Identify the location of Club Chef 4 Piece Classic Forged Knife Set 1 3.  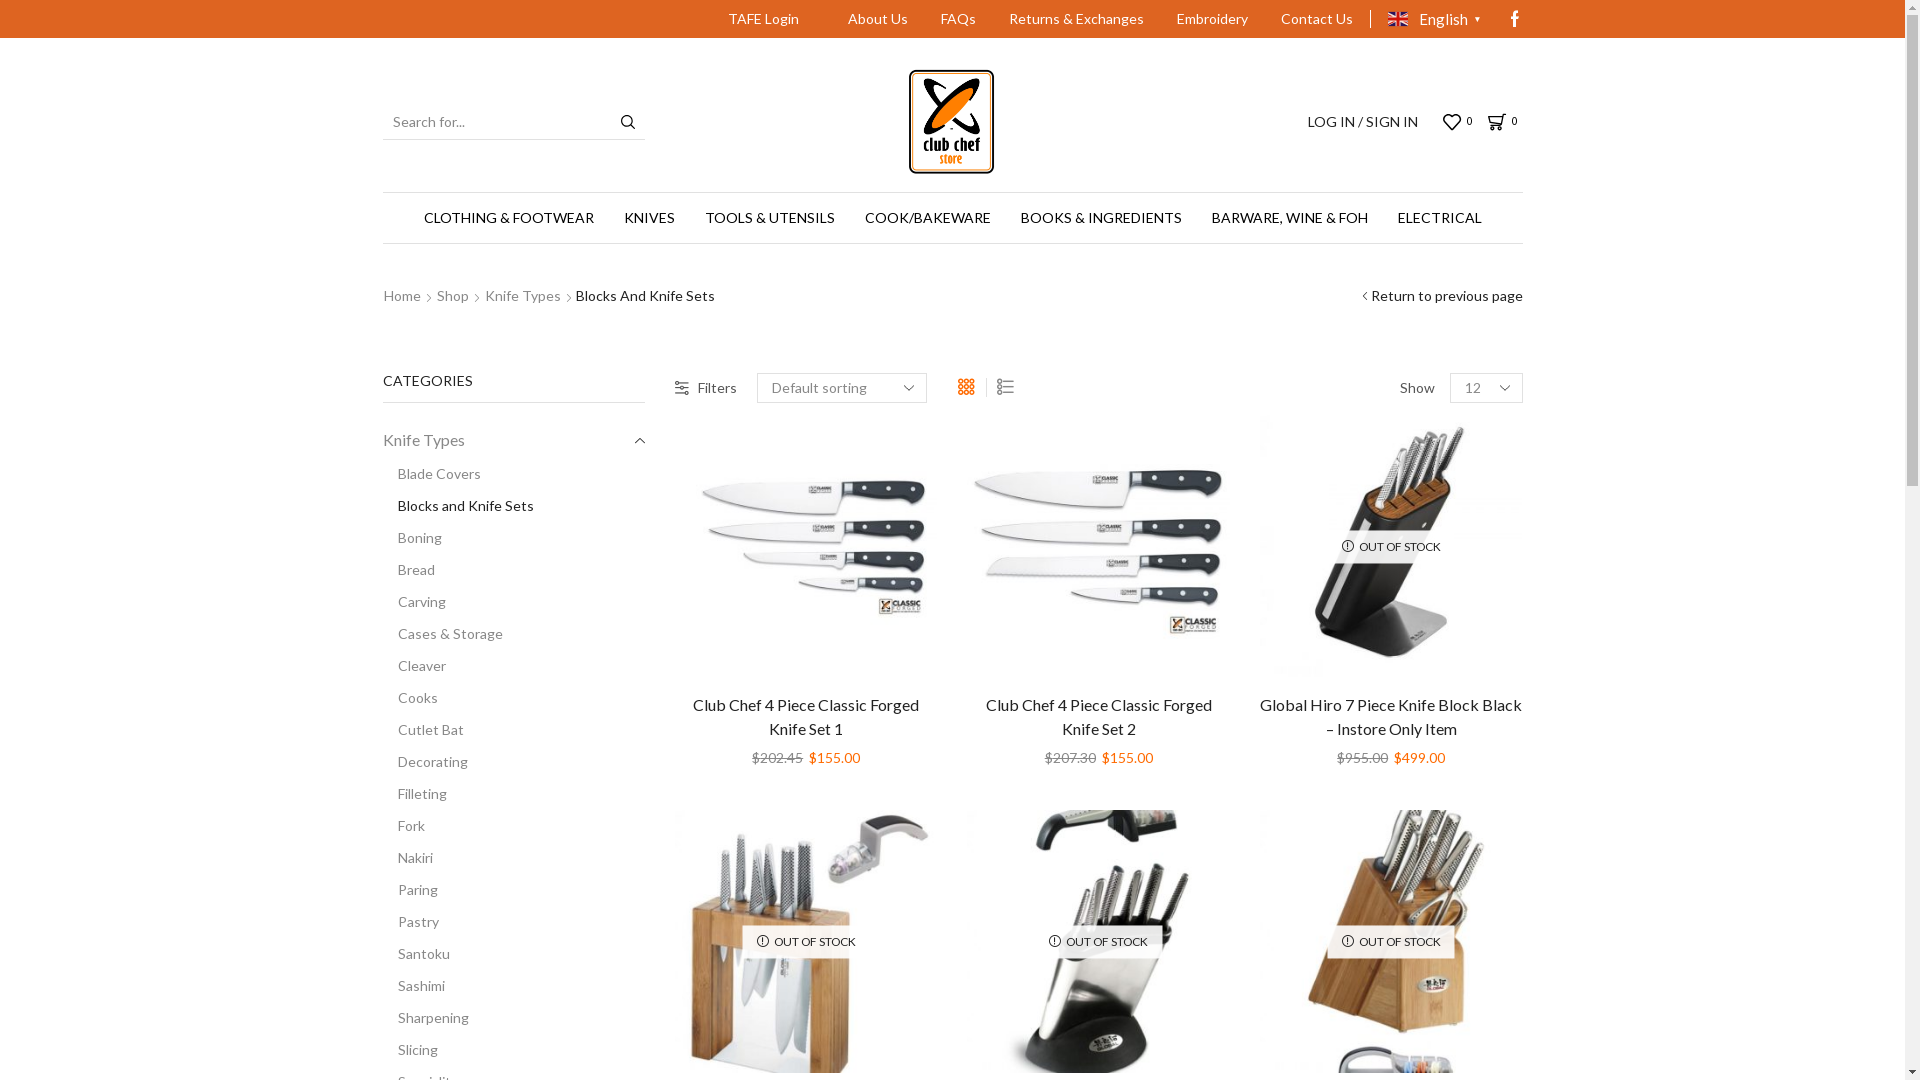
(806, 546).